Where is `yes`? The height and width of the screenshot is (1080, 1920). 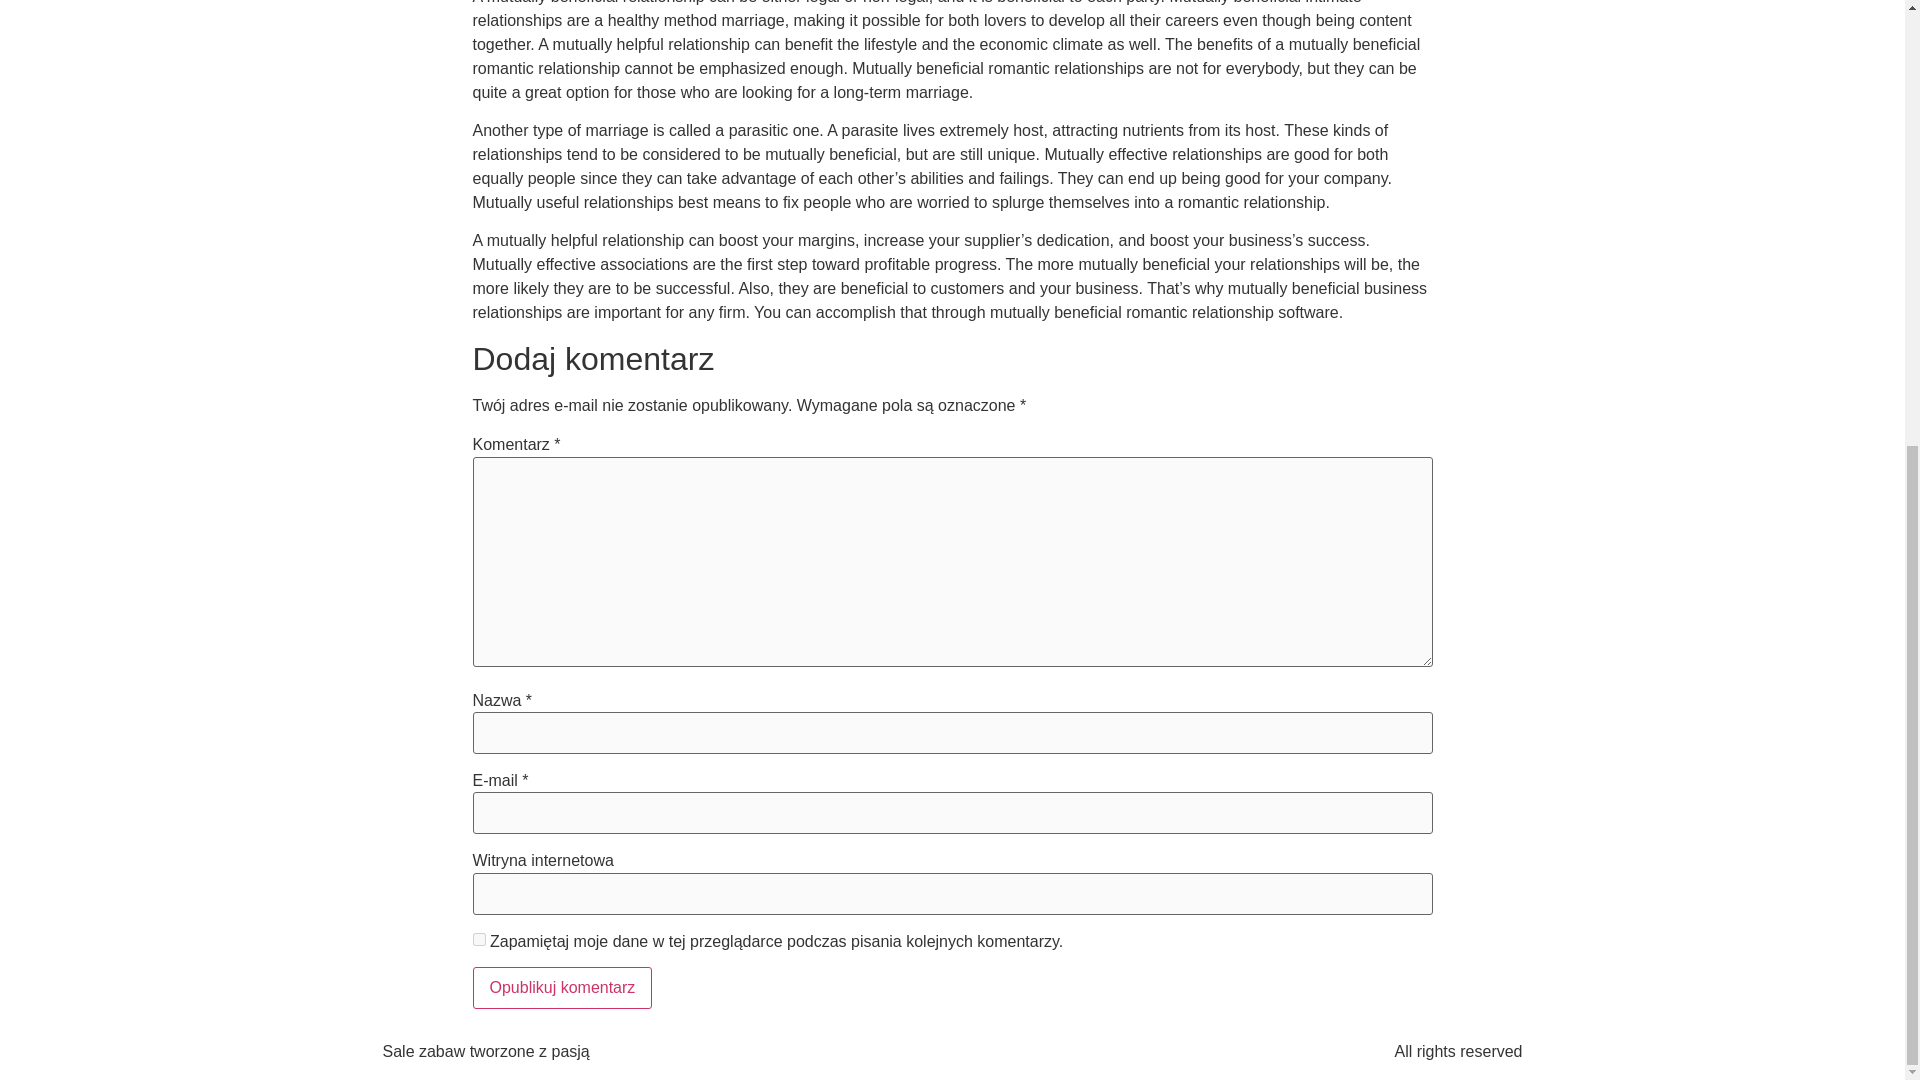 yes is located at coordinates (478, 940).